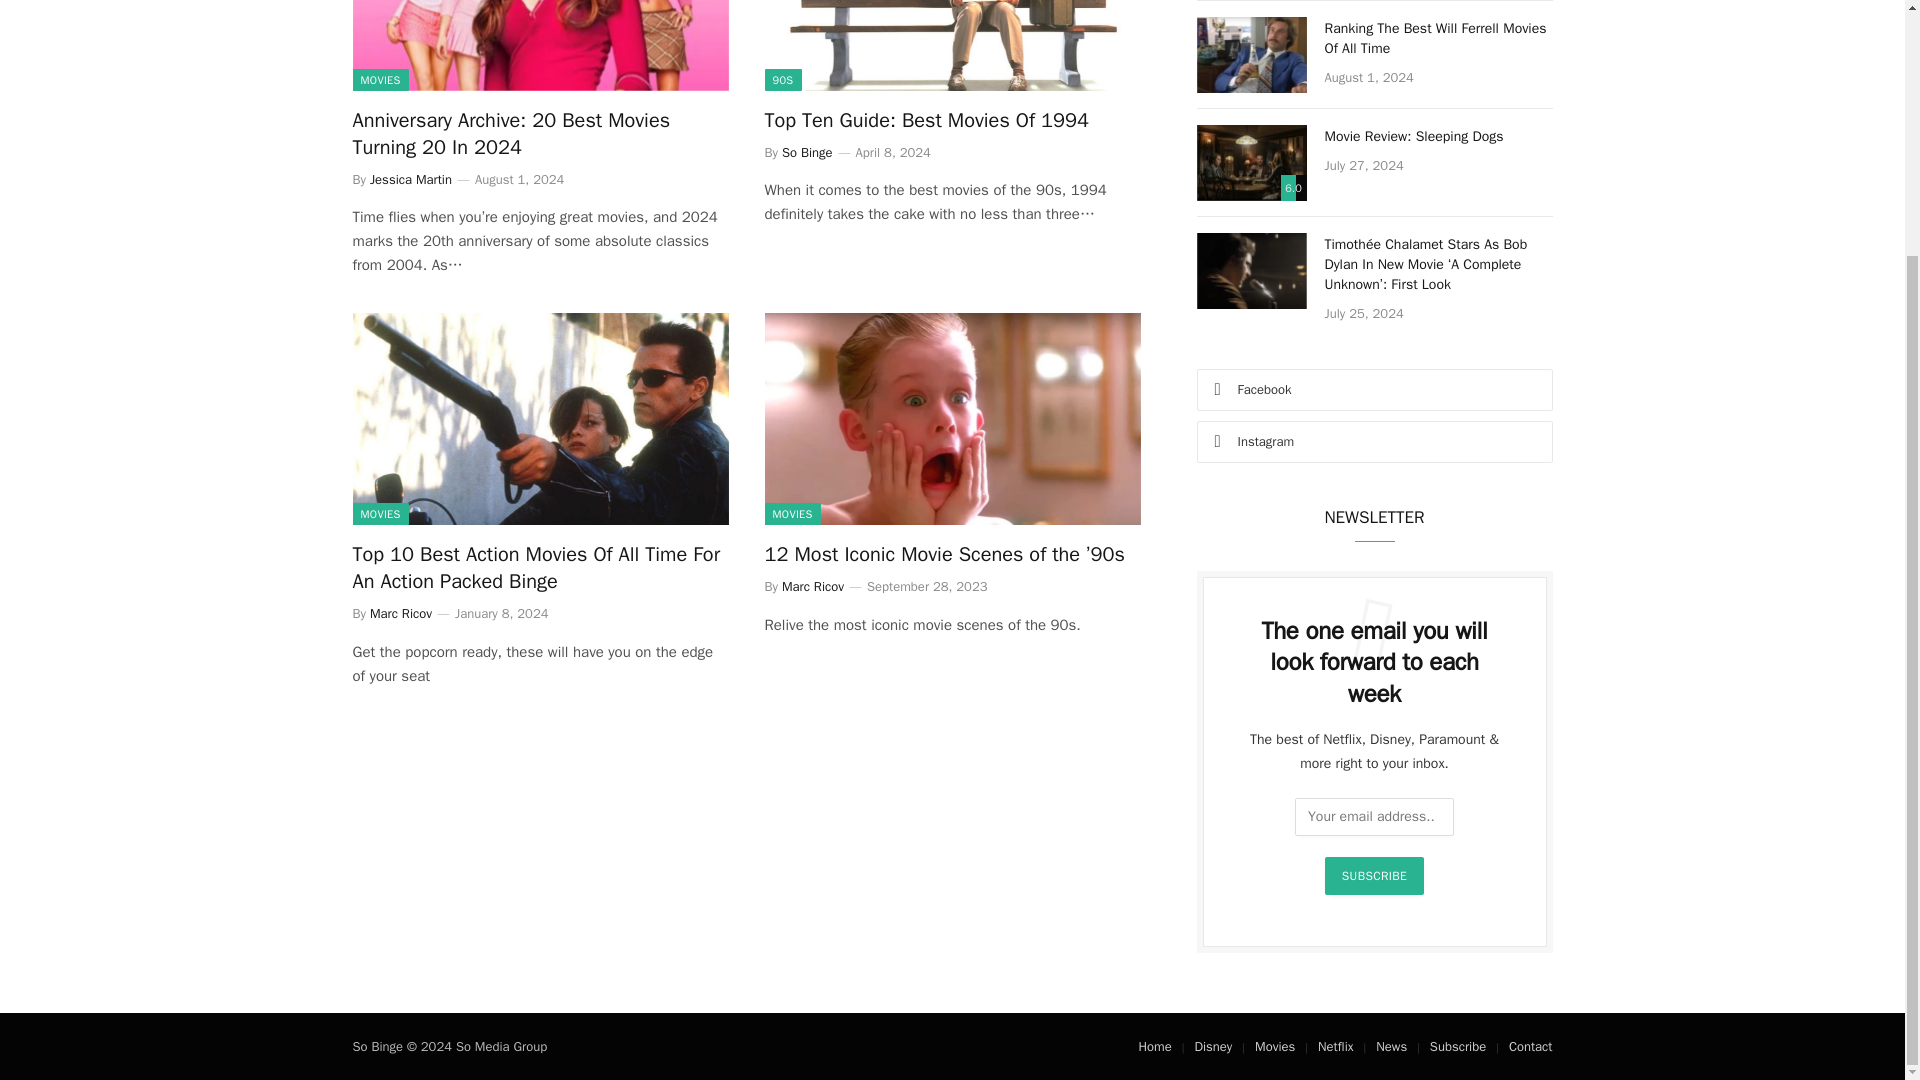 Image resolution: width=1920 pixels, height=1080 pixels. Describe the element at coordinates (1374, 876) in the screenshot. I see `Subscribe` at that location.